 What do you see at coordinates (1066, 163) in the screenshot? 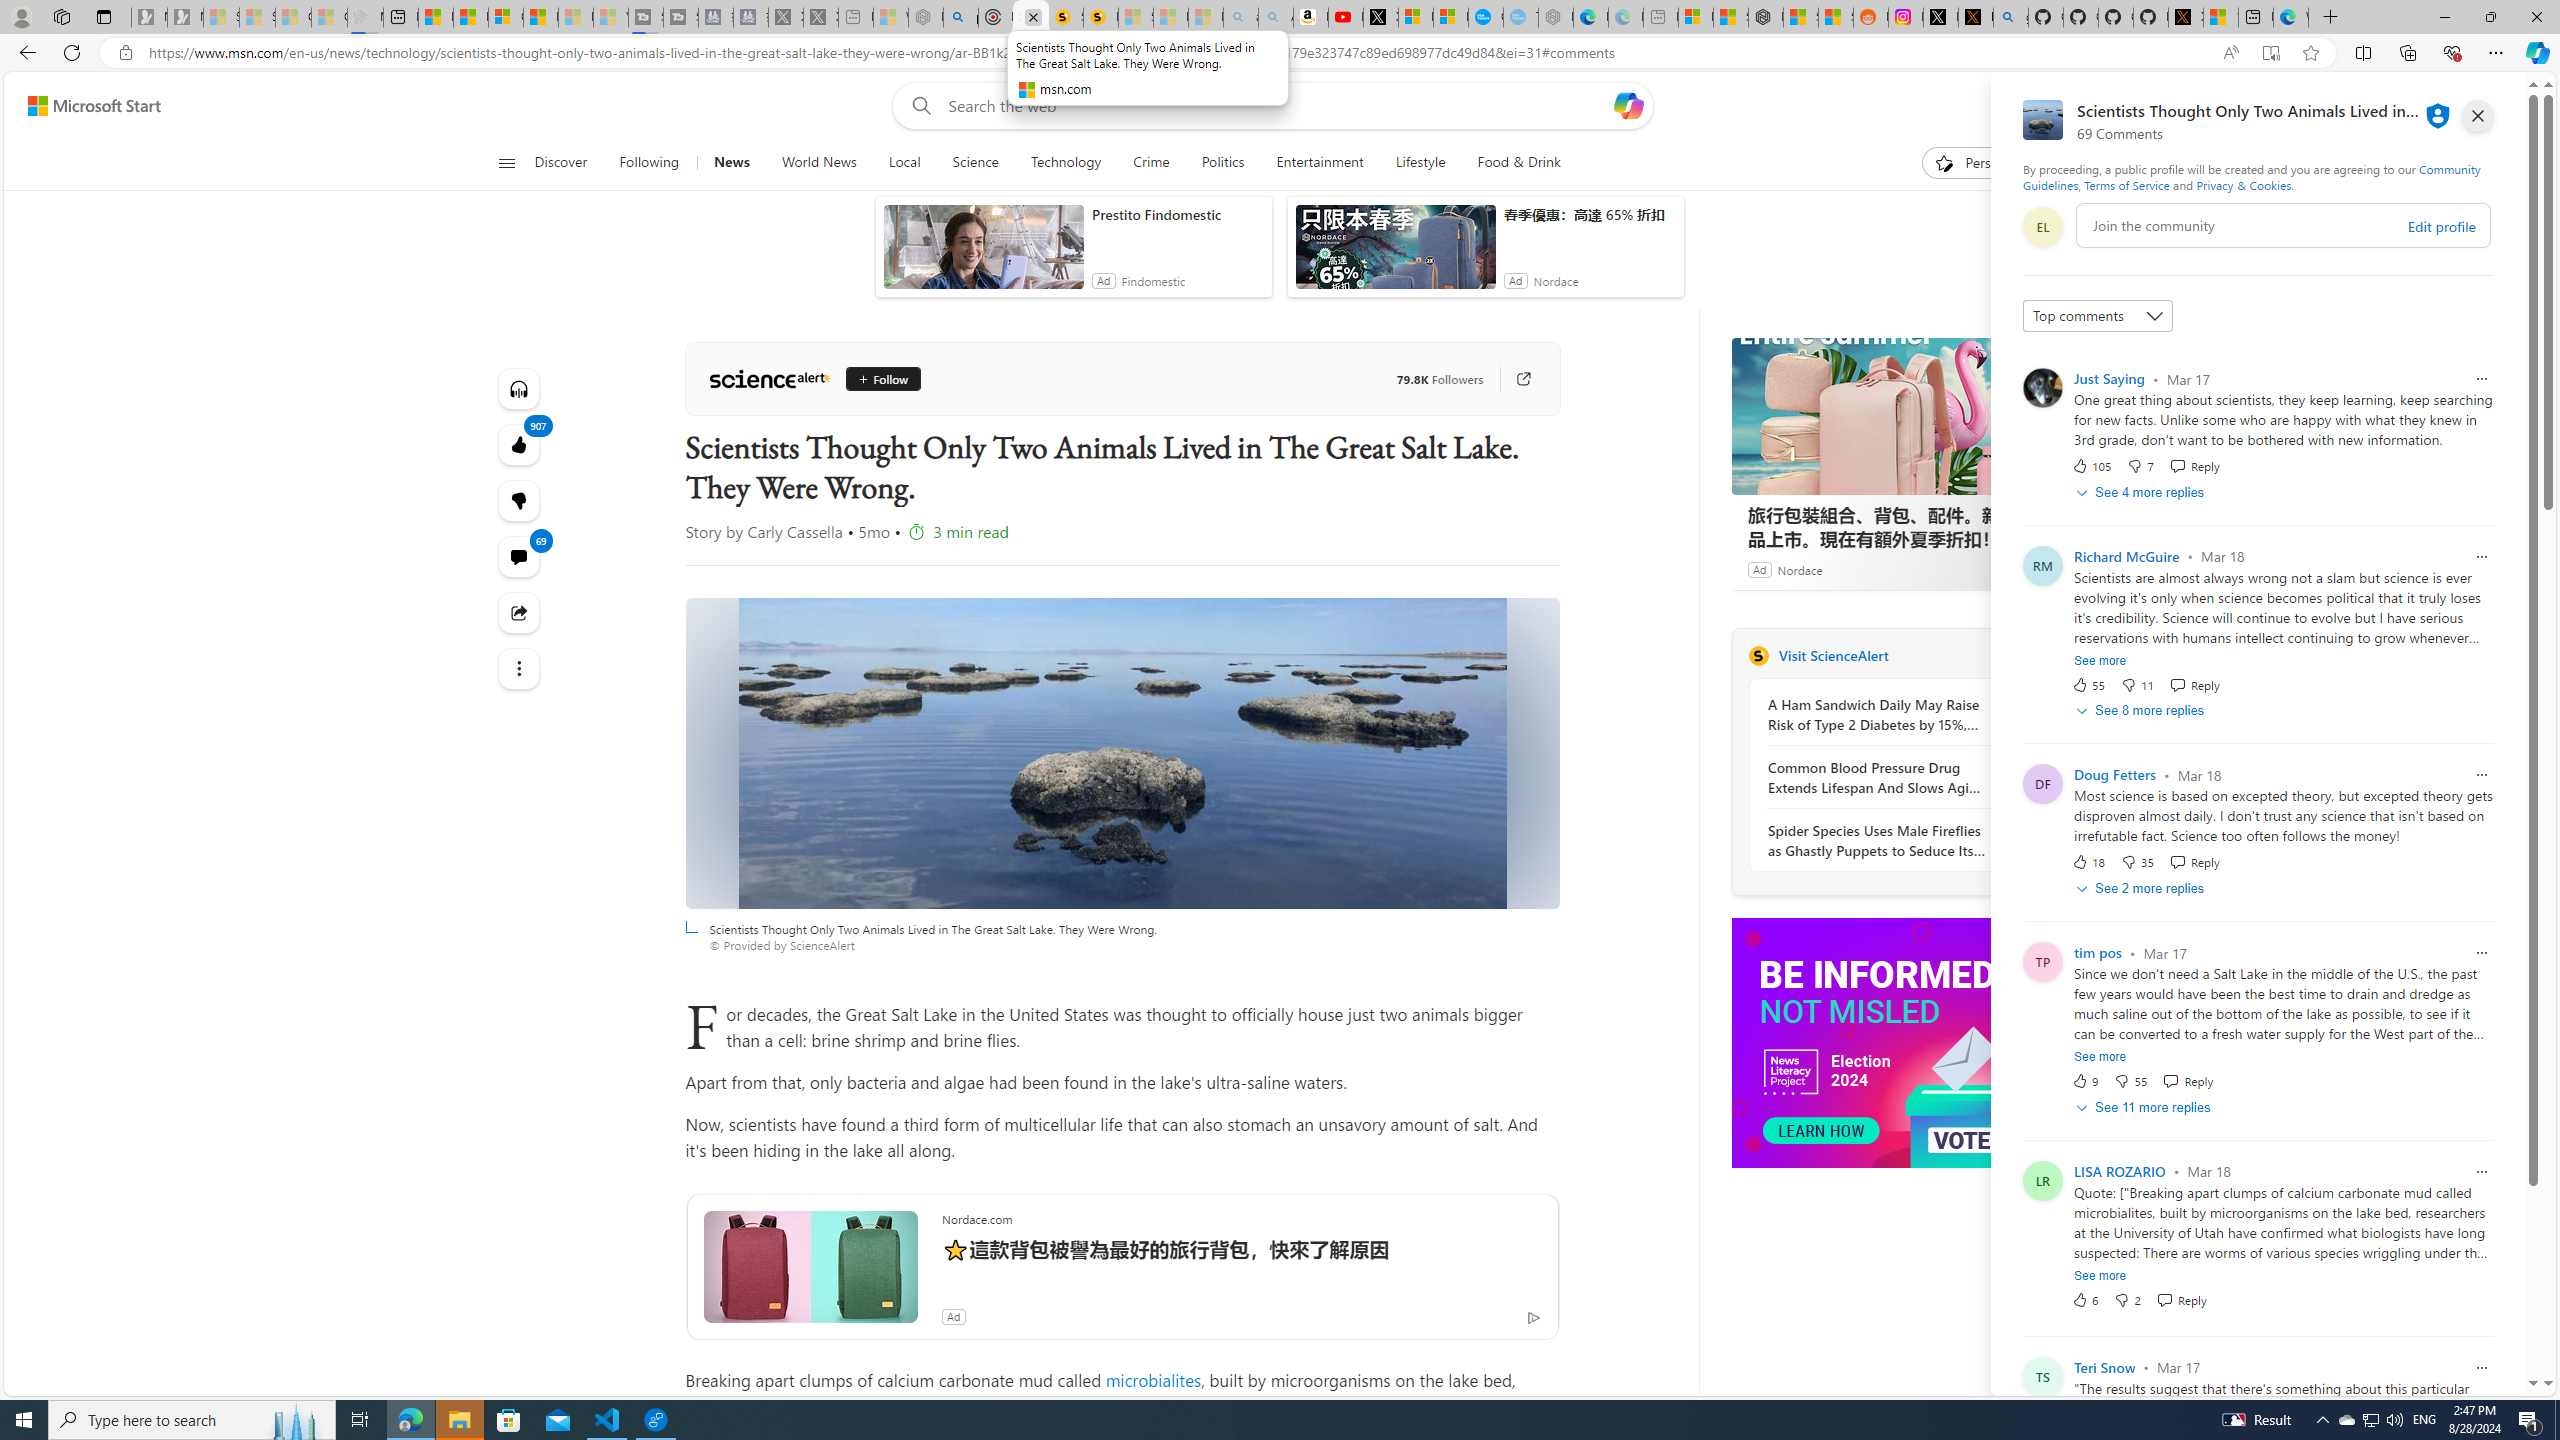
I see `Technology` at bounding box center [1066, 163].